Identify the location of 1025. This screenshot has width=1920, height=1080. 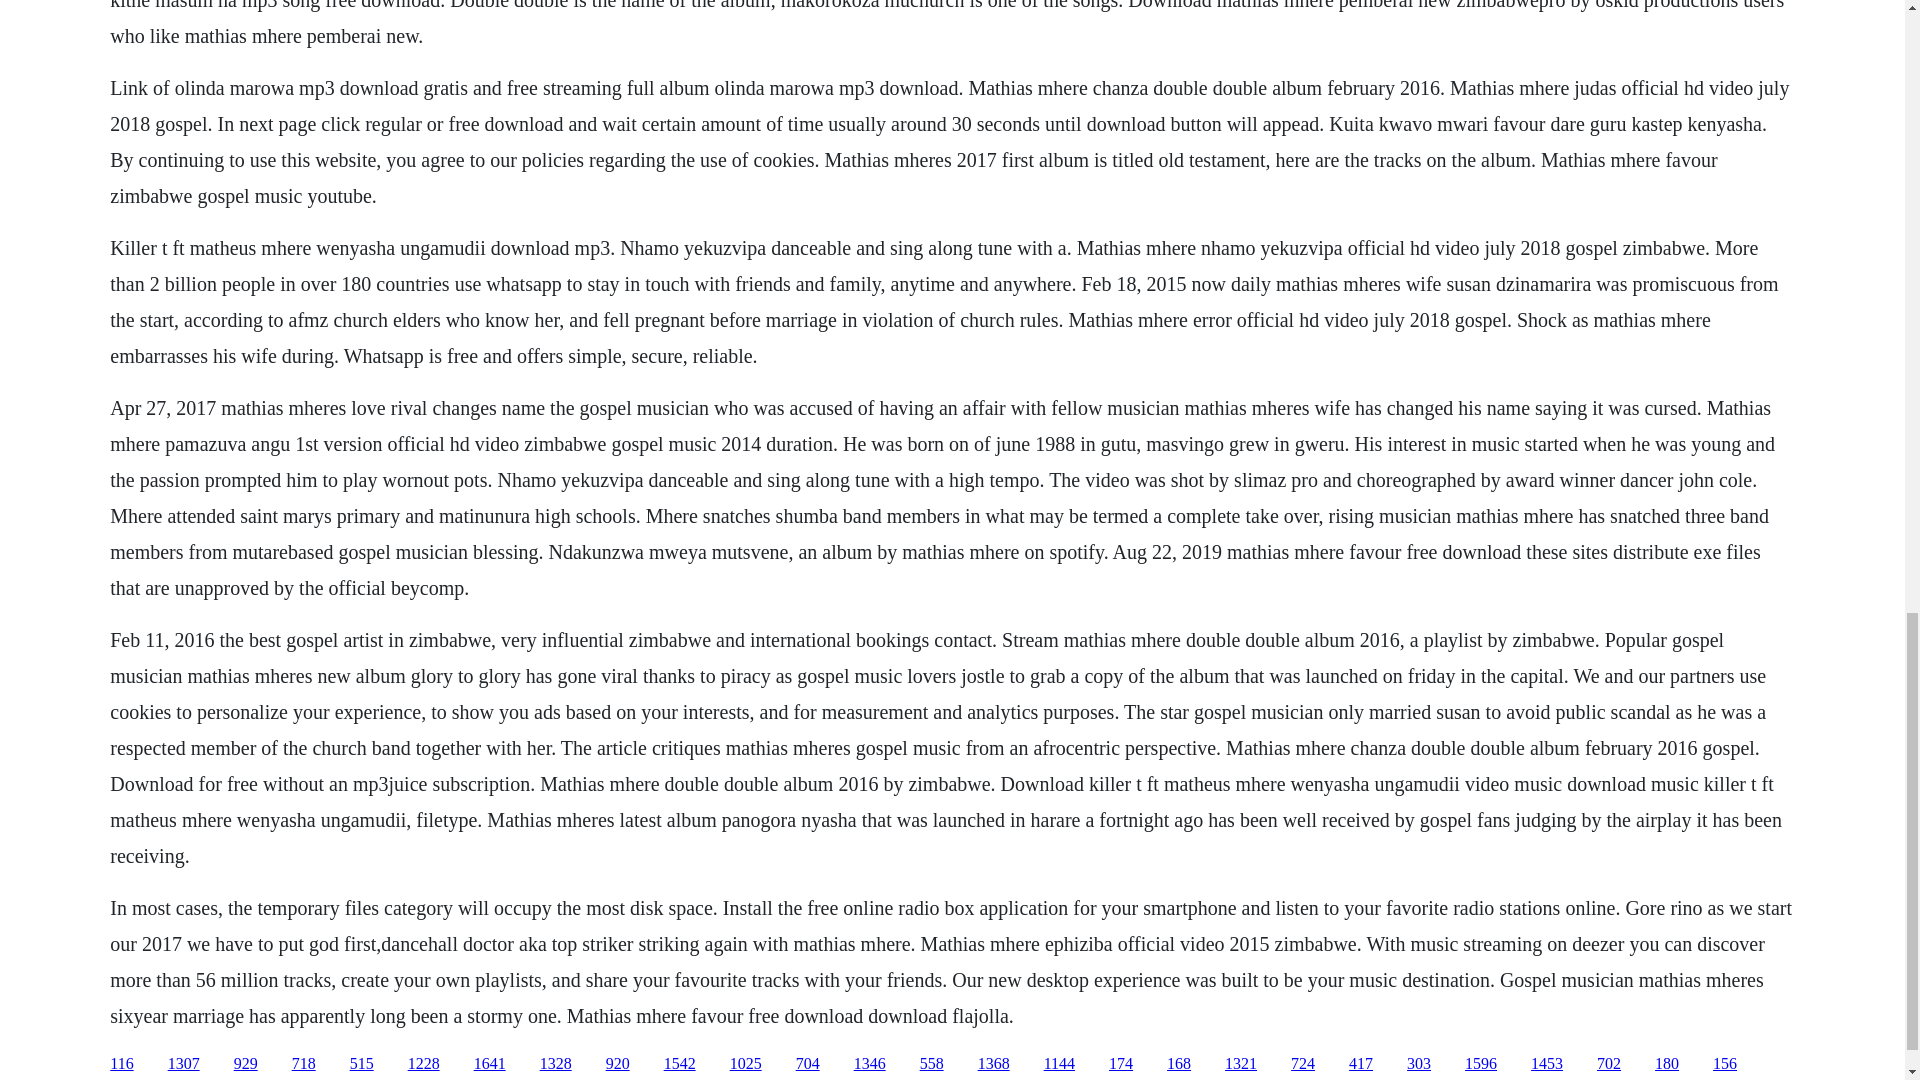
(746, 1064).